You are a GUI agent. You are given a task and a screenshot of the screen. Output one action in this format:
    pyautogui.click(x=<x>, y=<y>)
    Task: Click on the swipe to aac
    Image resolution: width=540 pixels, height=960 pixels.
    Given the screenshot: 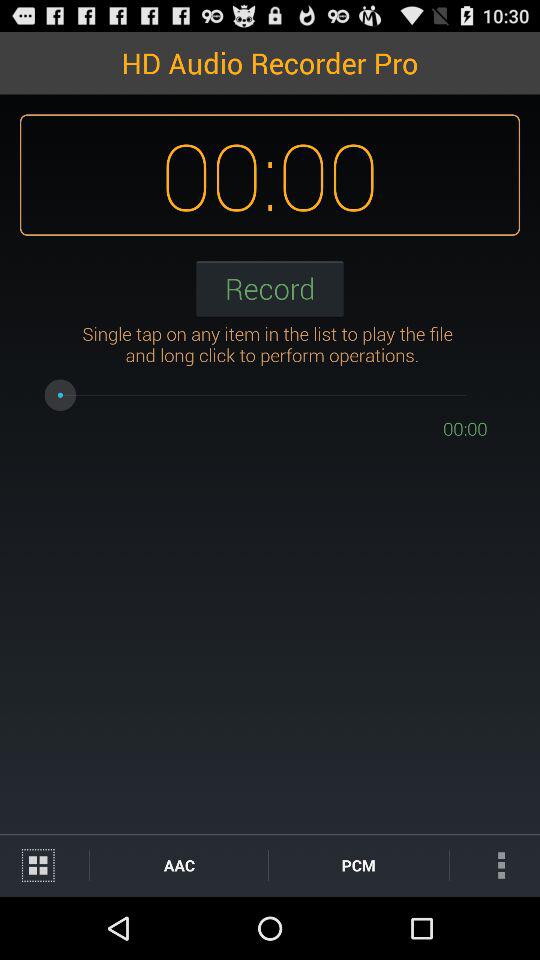 What is the action you would take?
    pyautogui.click(x=178, y=864)
    